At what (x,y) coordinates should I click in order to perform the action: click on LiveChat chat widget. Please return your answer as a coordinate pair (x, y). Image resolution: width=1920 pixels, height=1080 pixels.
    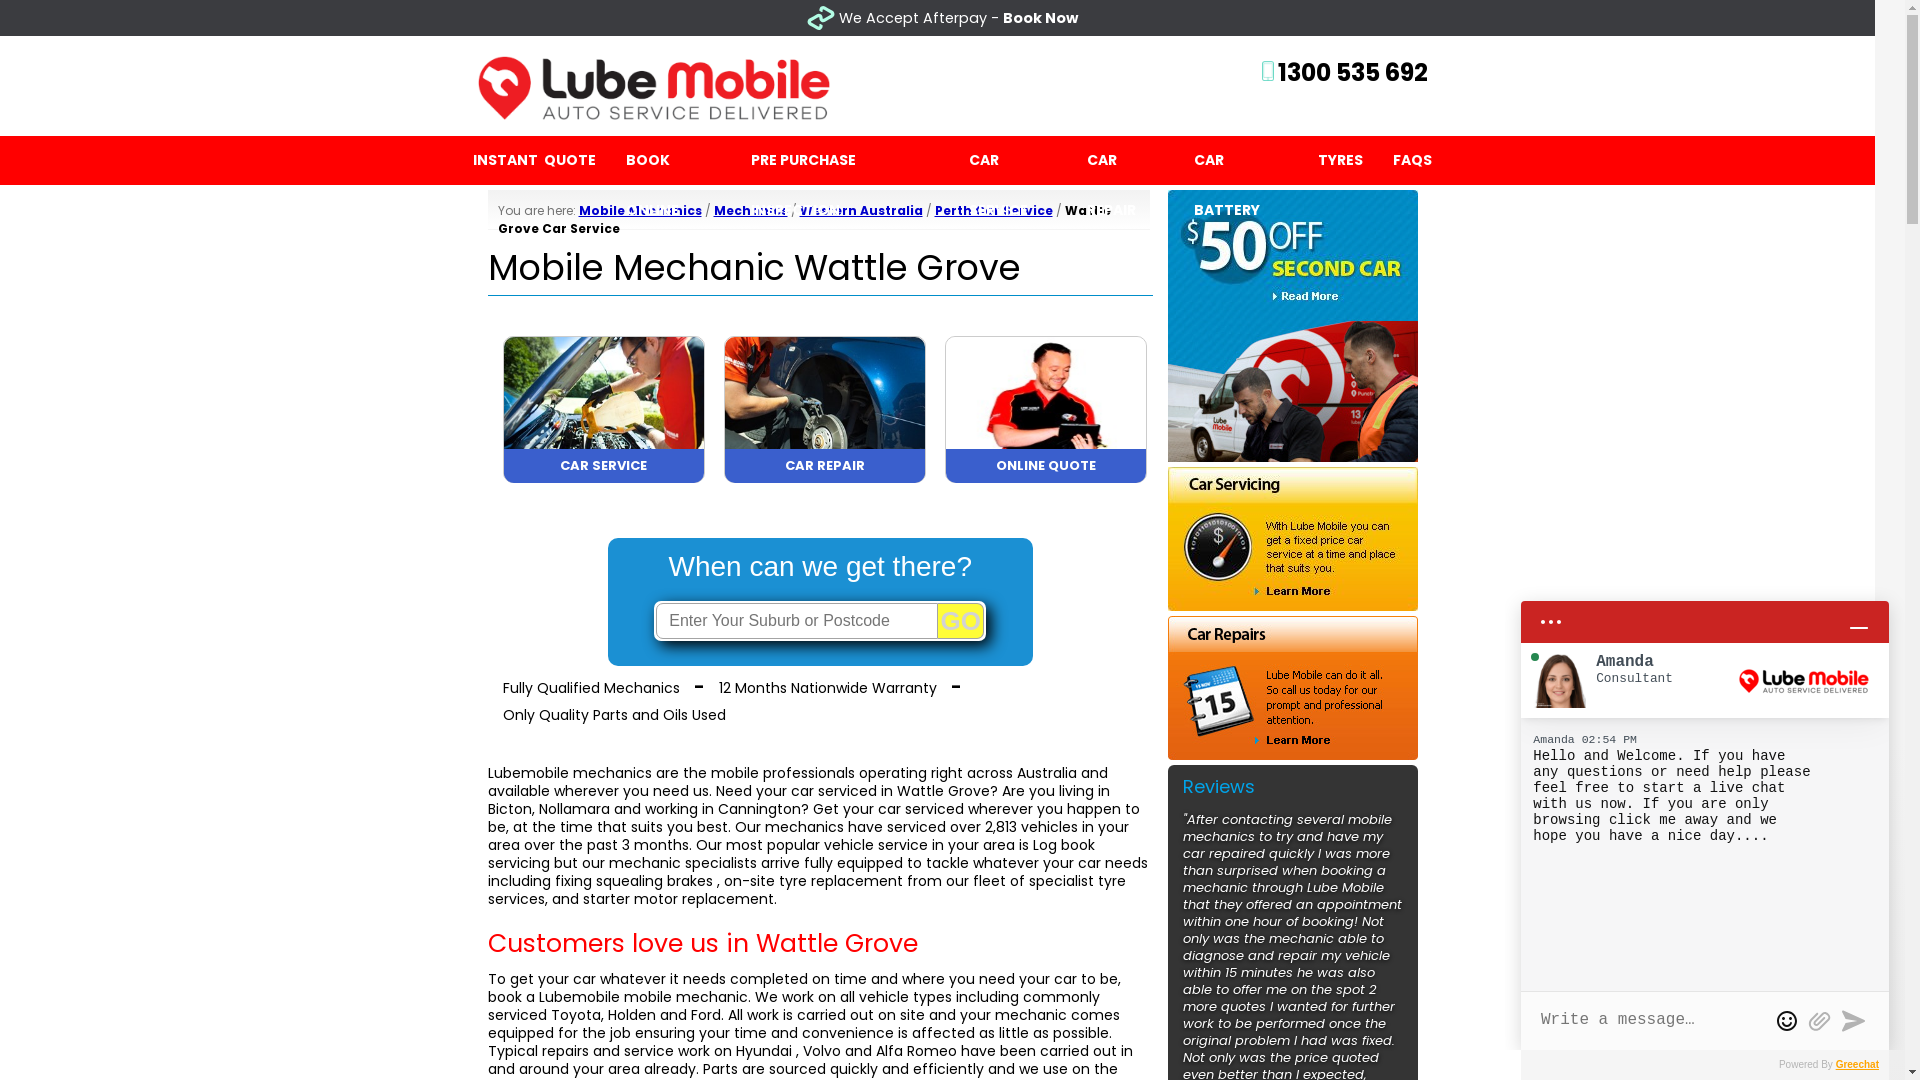
    Looking at the image, I should click on (1705, 818).